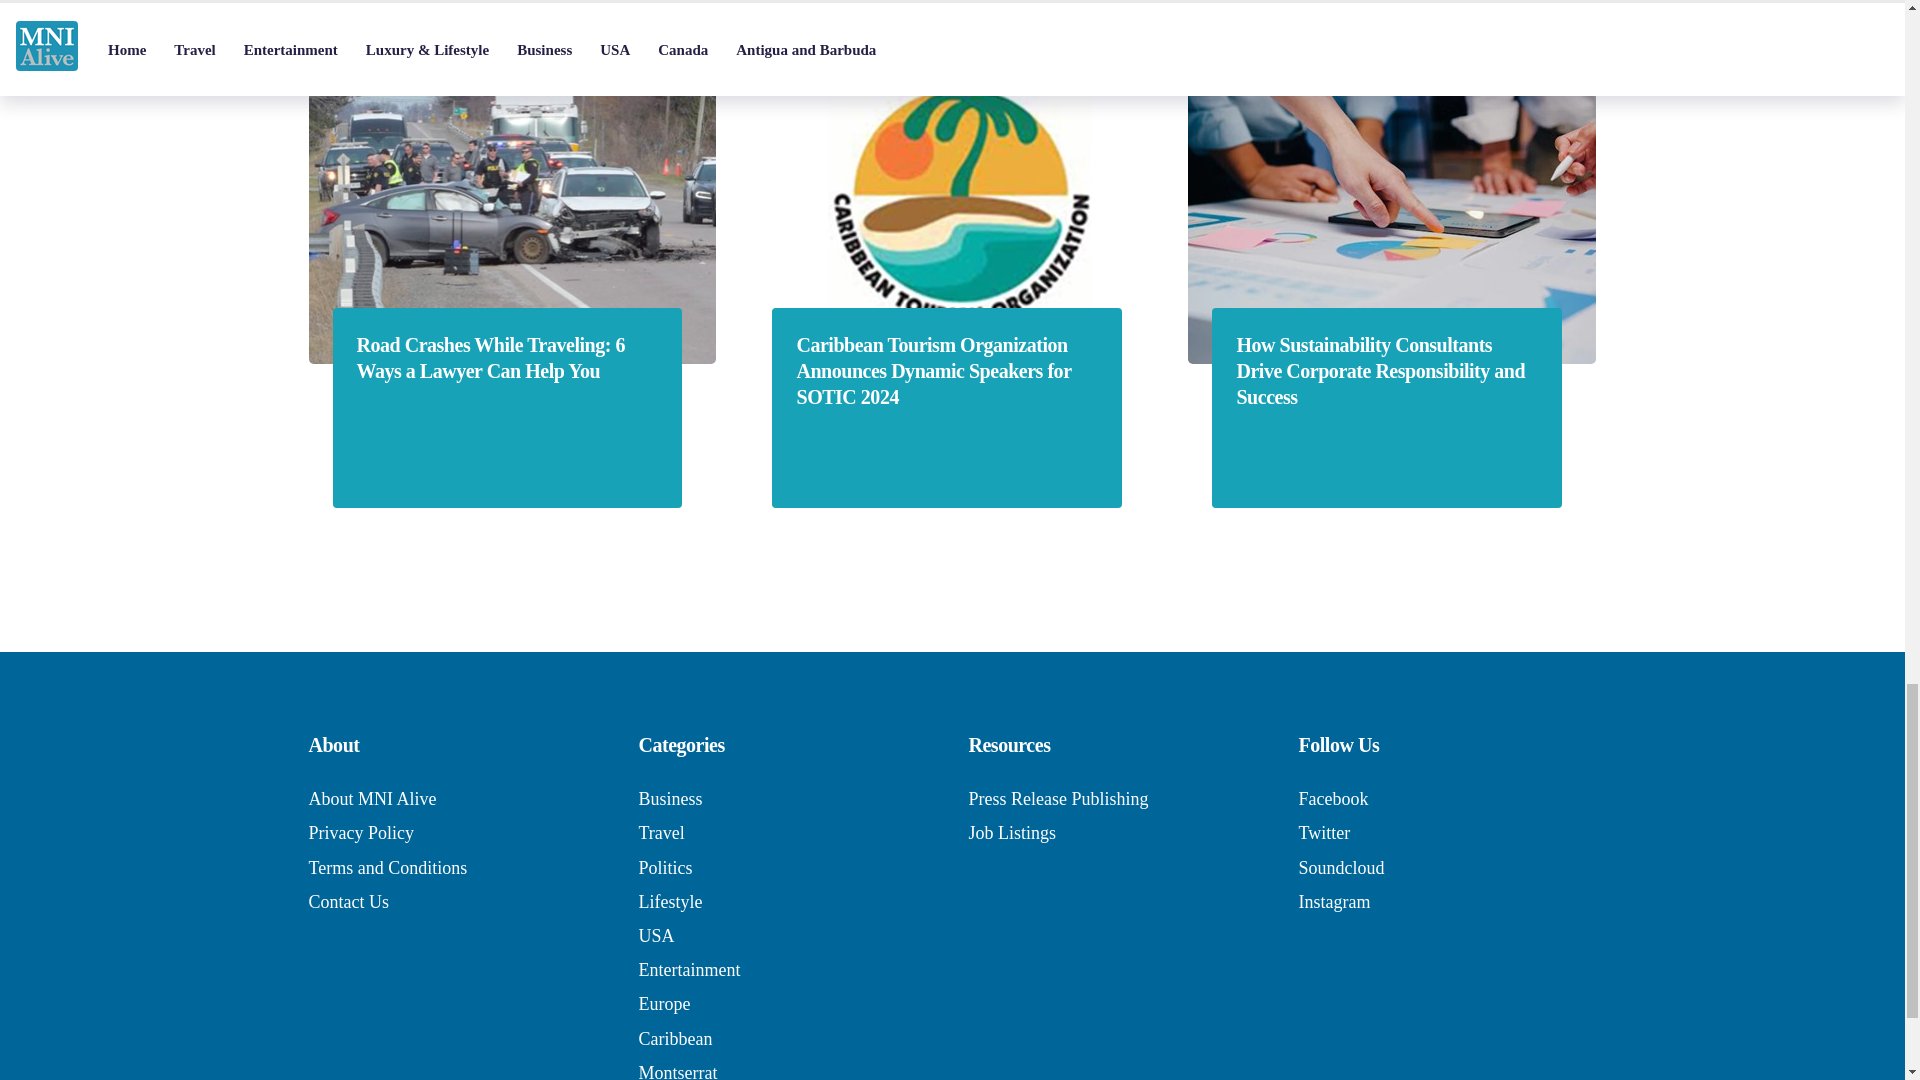 The image size is (1920, 1080). Describe the element at coordinates (688, 970) in the screenshot. I see `Entertainment` at that location.